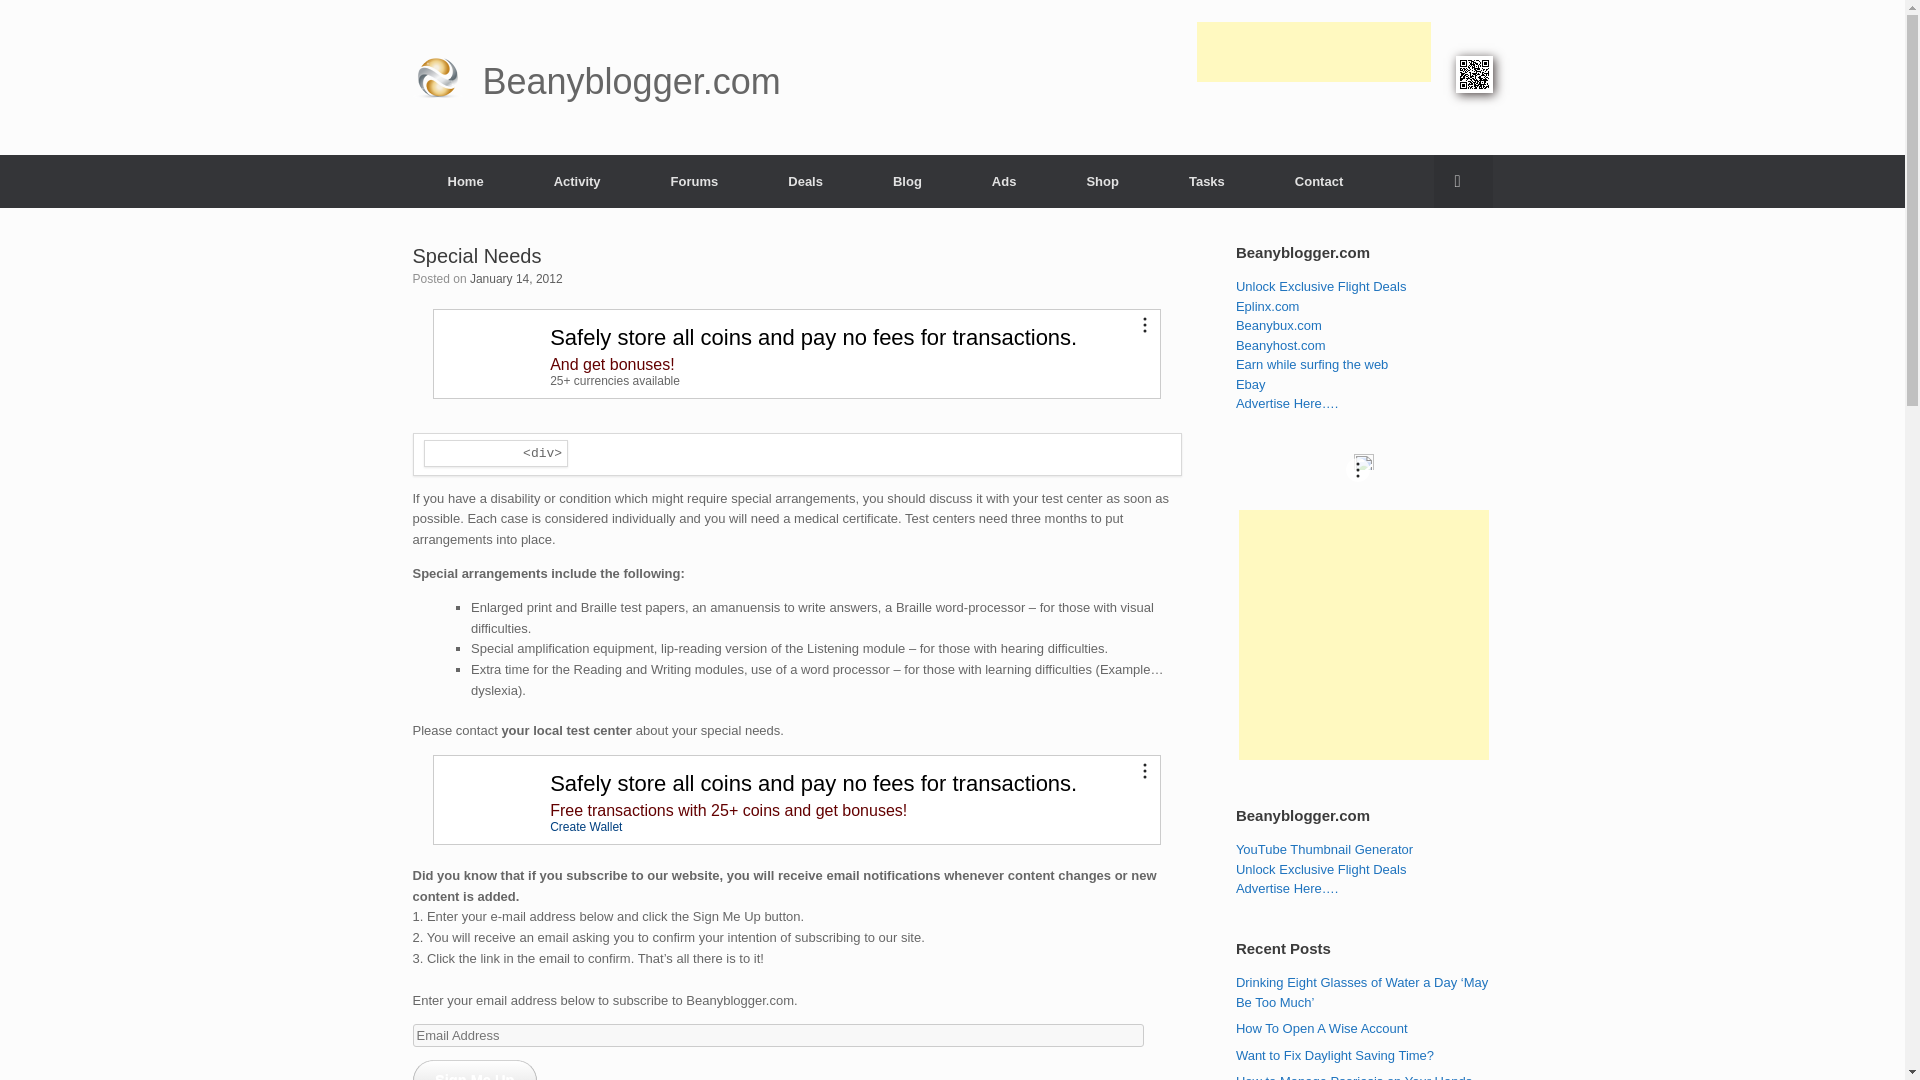  Describe the element at coordinates (694, 180) in the screenshot. I see `Forums` at that location.